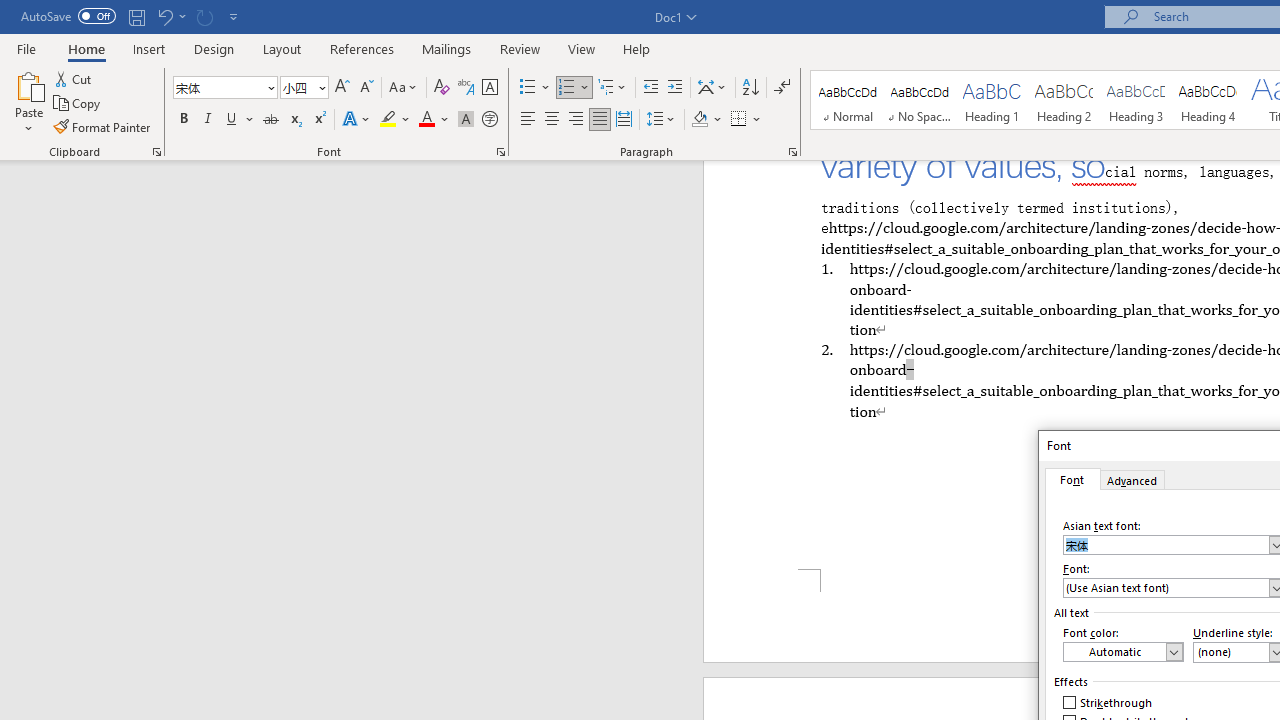 This screenshot has height=720, width=1280. I want to click on Italic, so click(208, 120).